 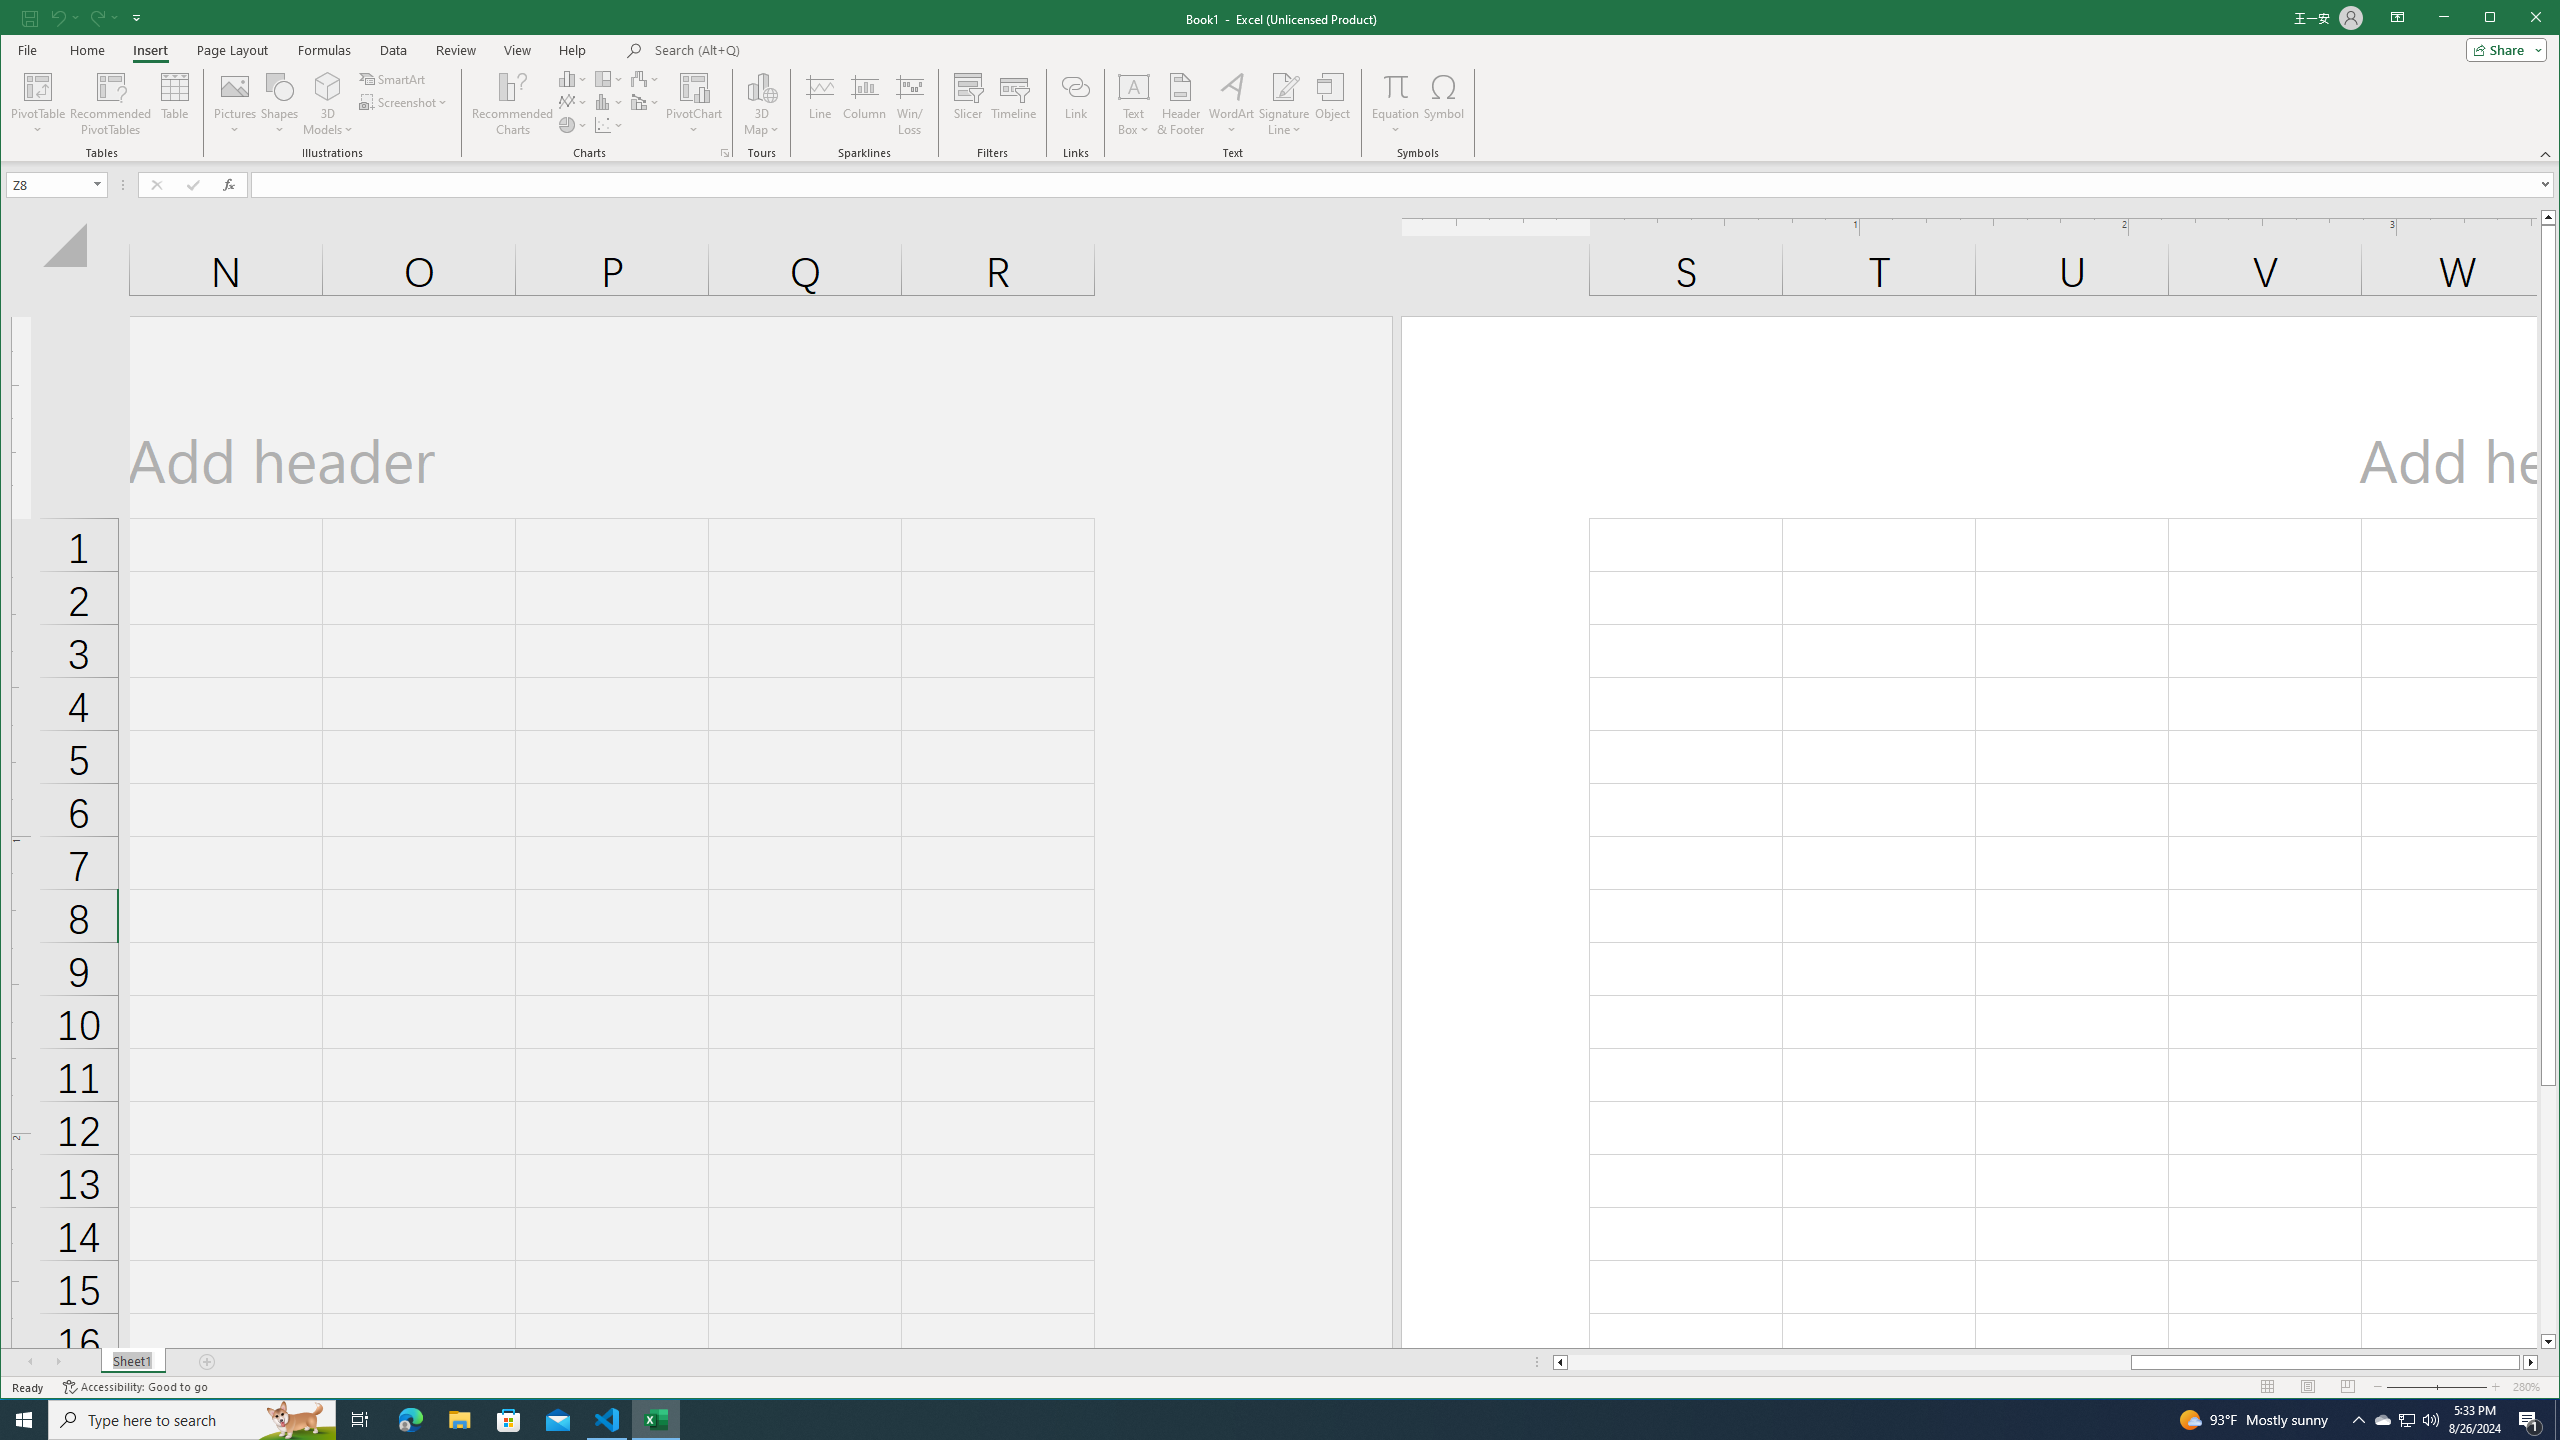 I want to click on Insert Waterfall, Funnel, Stock, Surface, or Radar Chart, so click(x=645, y=78).